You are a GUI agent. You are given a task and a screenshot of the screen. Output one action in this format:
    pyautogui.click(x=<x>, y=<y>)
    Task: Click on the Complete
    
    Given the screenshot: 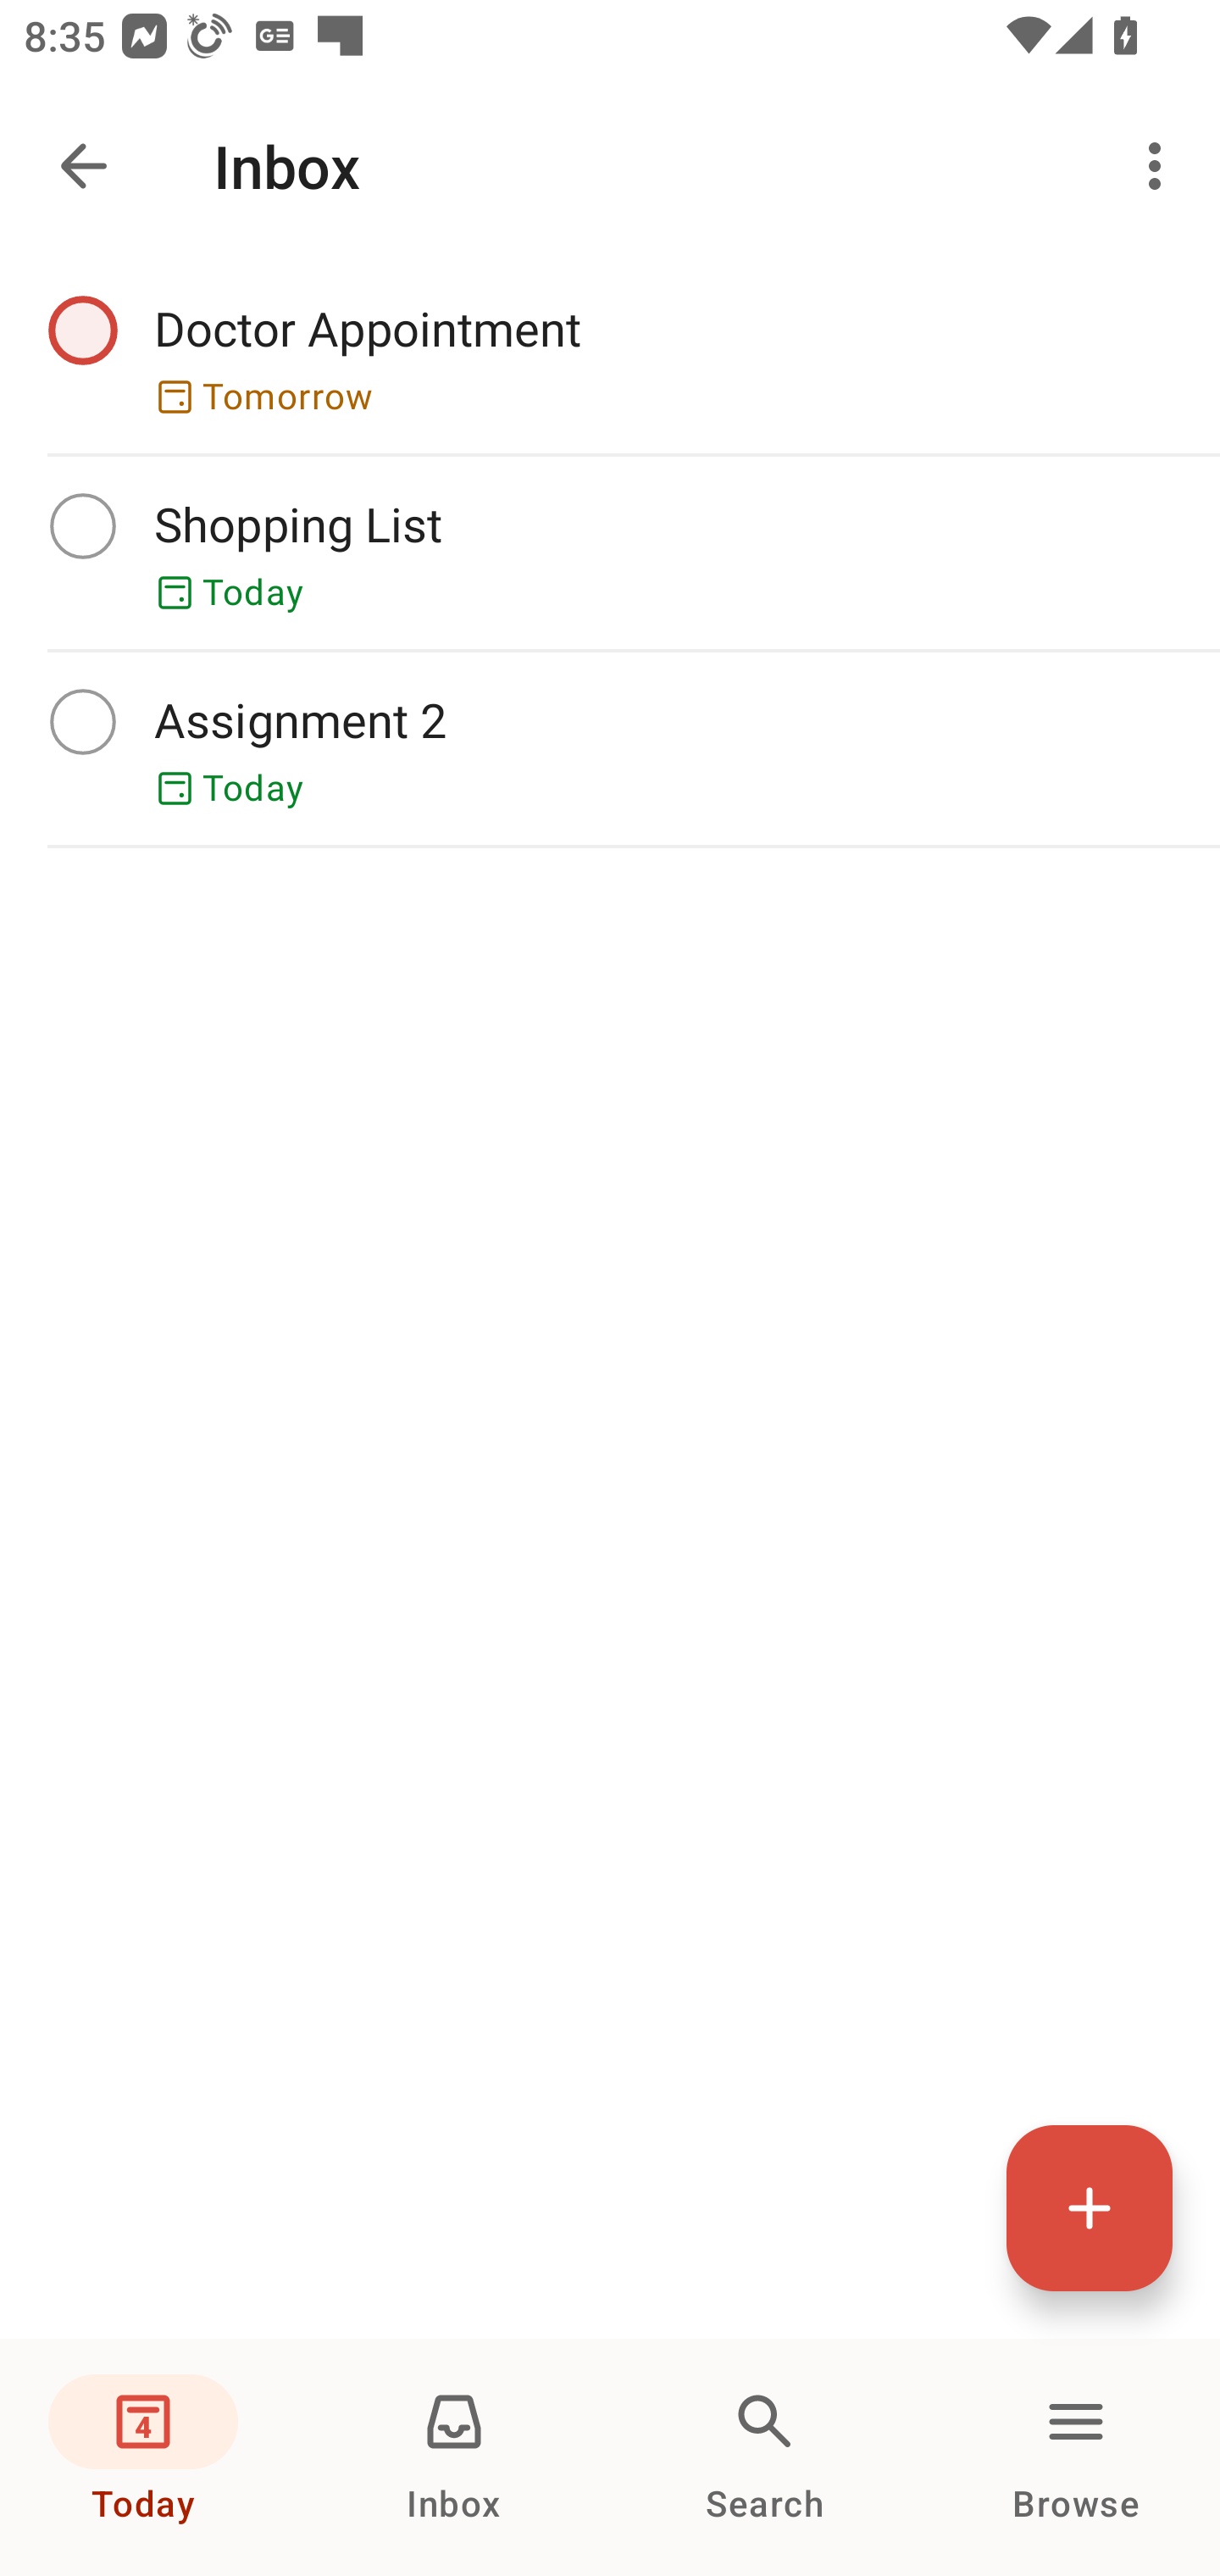 What is the action you would take?
    pyautogui.click(x=82, y=329)
    